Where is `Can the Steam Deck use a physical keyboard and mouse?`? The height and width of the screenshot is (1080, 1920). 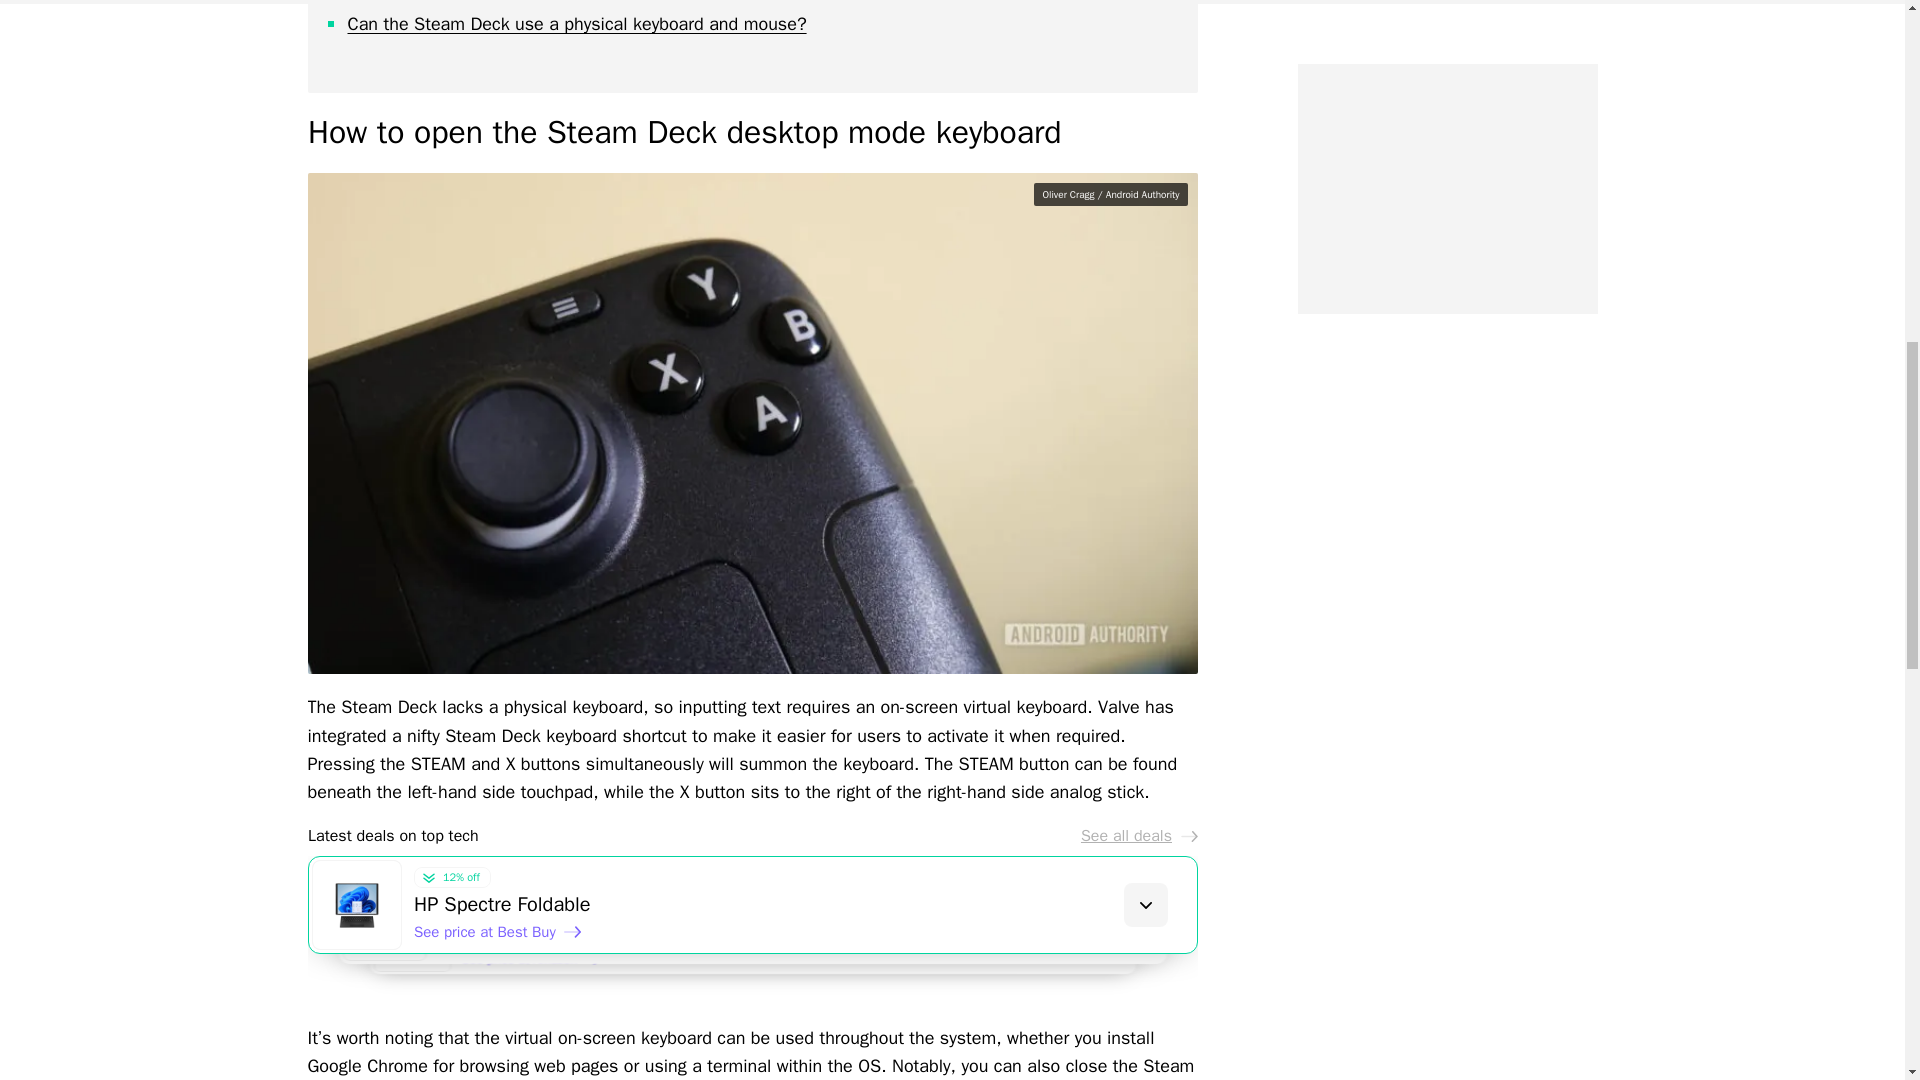 Can the Steam Deck use a physical keyboard and mouse? is located at coordinates (576, 23).